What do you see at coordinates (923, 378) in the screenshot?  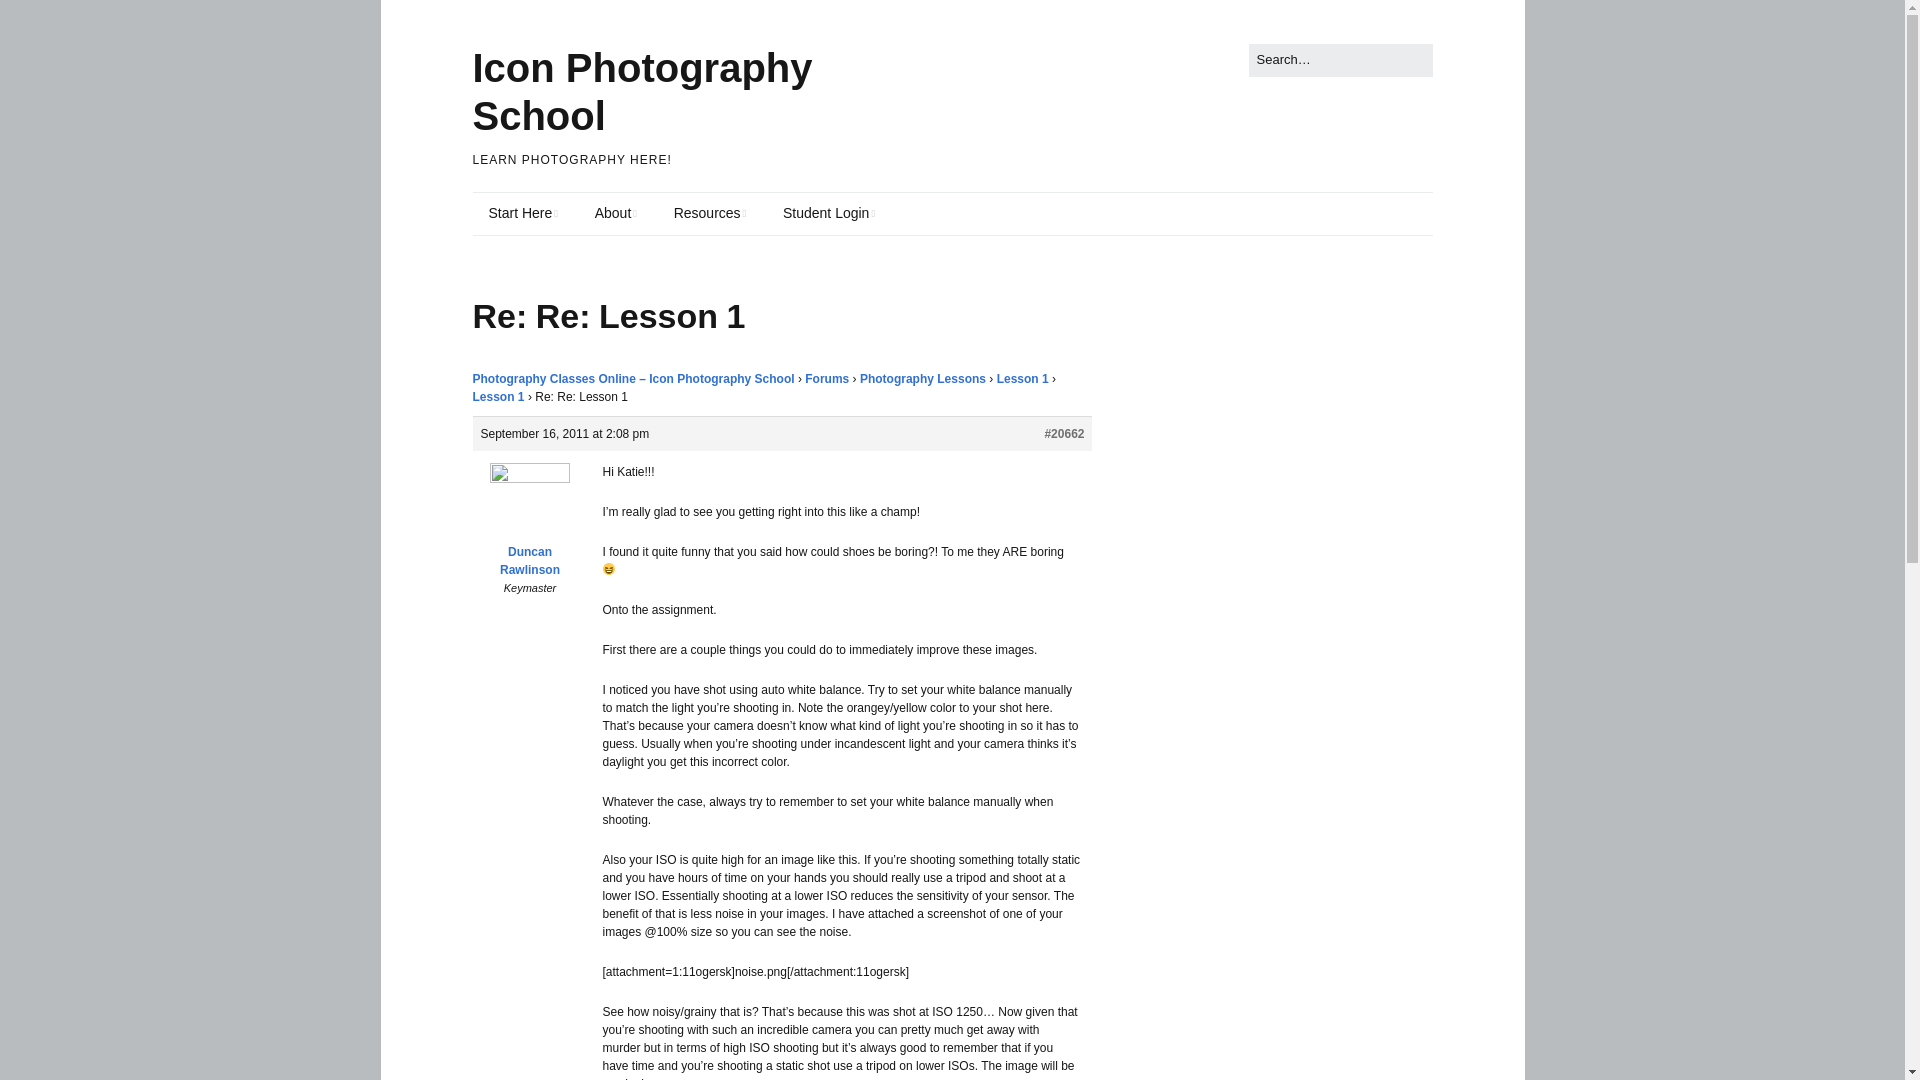 I see `Photography Lessons` at bounding box center [923, 378].